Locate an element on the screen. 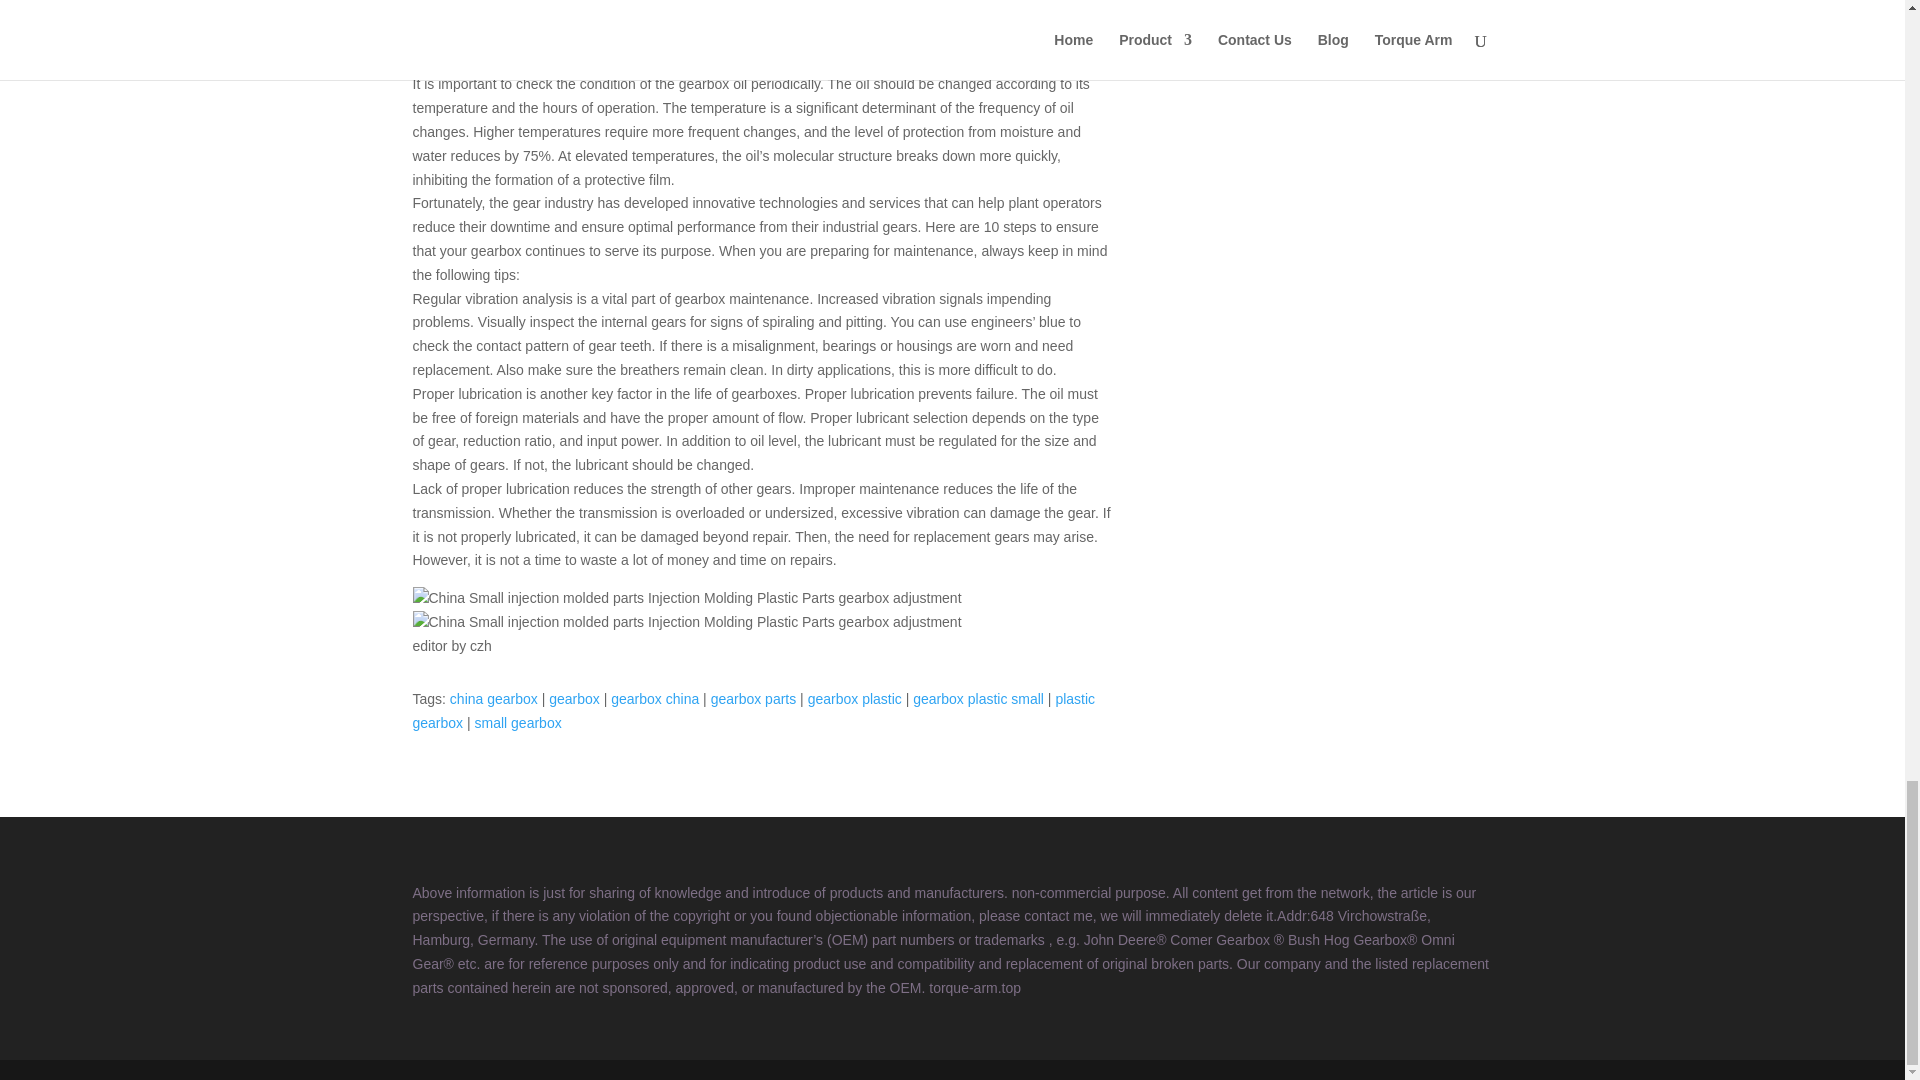  china gearbox is located at coordinates (493, 699).